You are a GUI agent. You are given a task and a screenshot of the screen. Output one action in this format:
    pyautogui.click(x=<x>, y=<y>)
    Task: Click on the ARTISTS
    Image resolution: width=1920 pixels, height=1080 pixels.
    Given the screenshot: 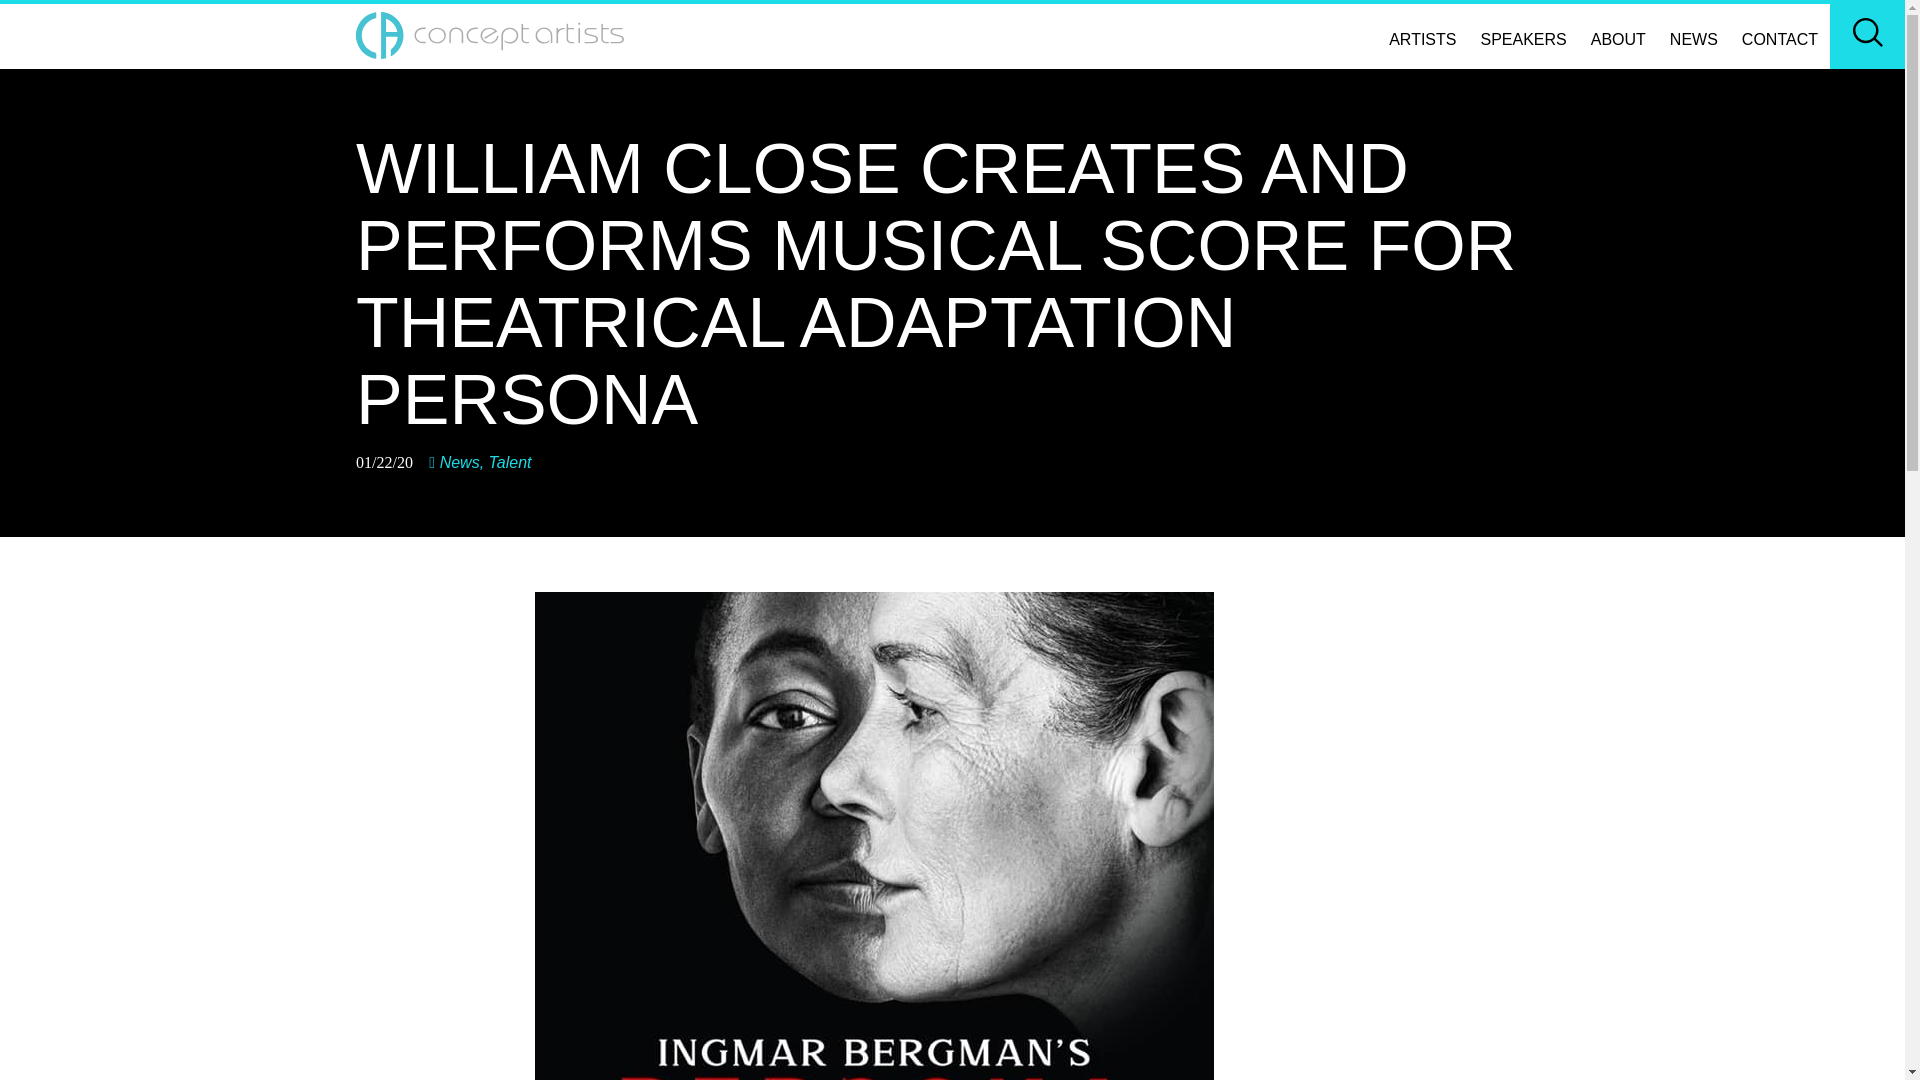 What is the action you would take?
    pyautogui.click(x=1422, y=40)
    